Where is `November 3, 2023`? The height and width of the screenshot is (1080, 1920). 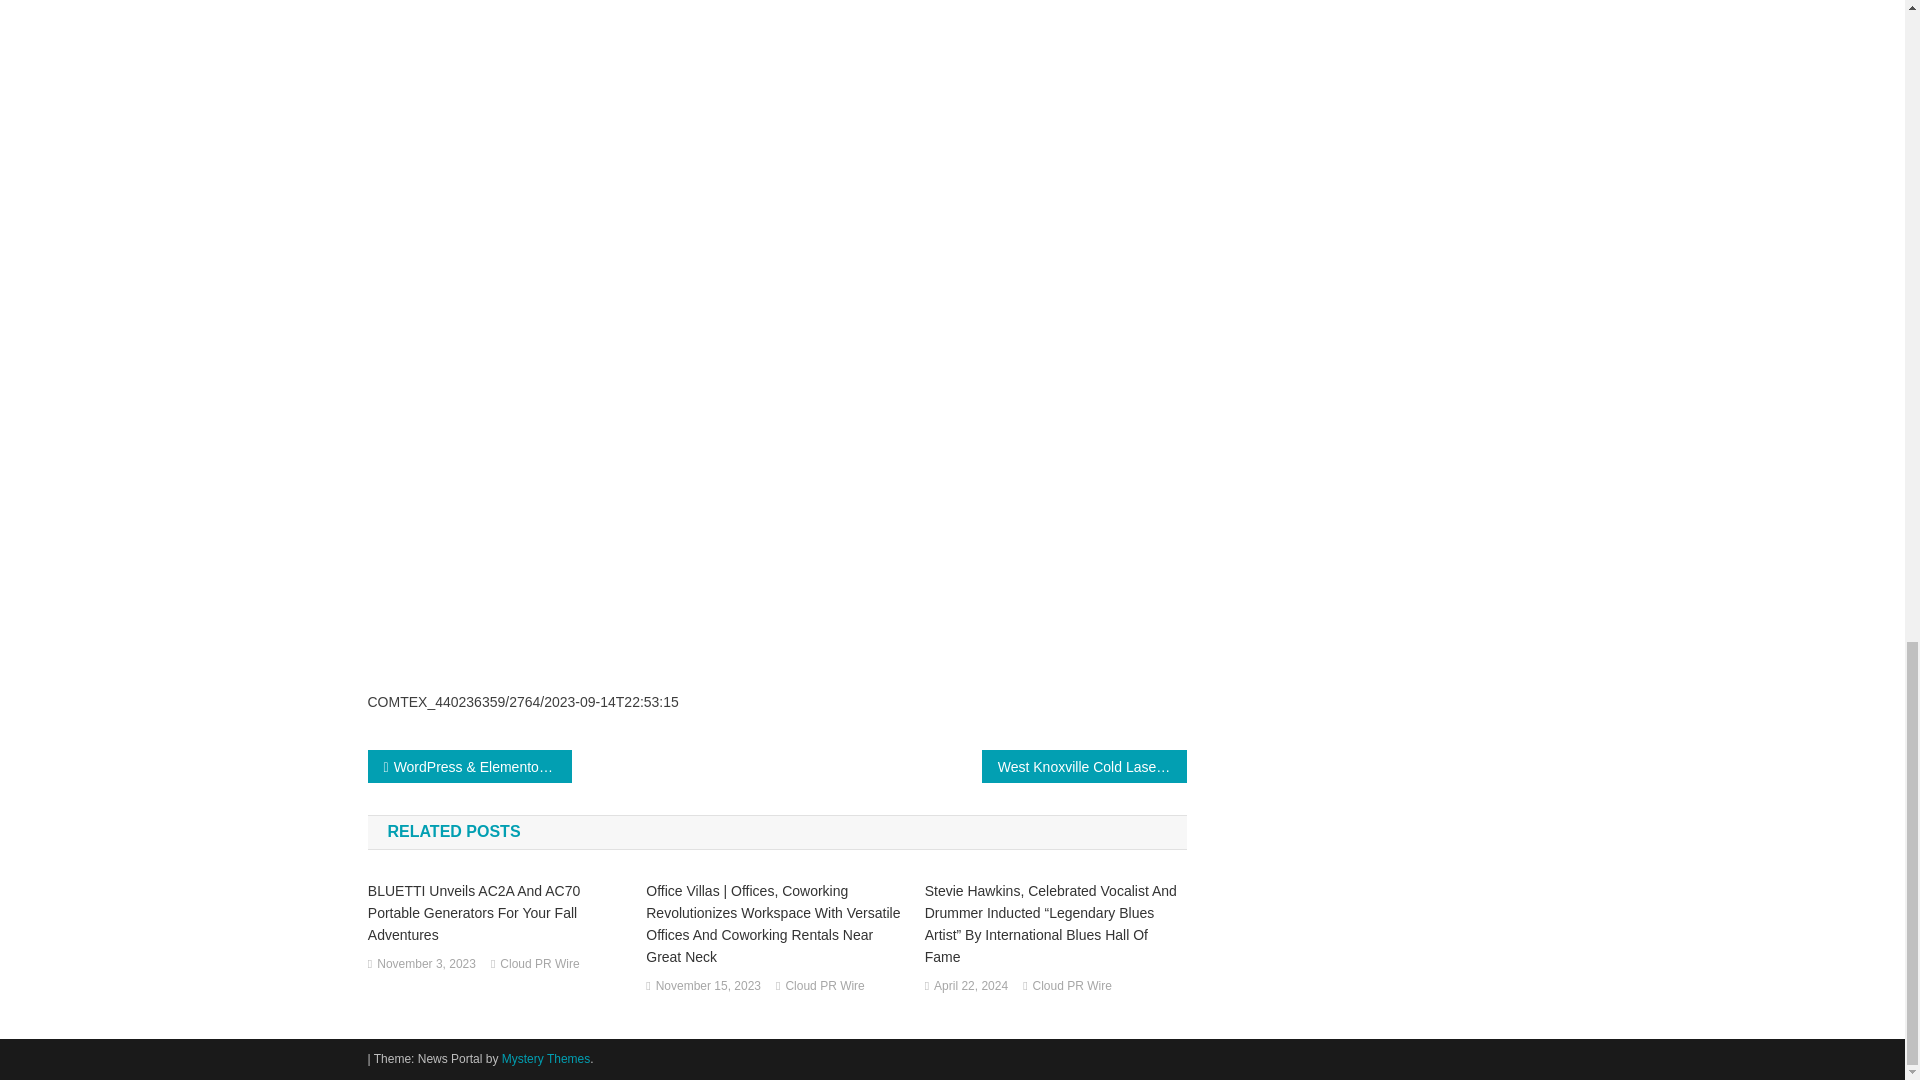
November 3, 2023 is located at coordinates (426, 964).